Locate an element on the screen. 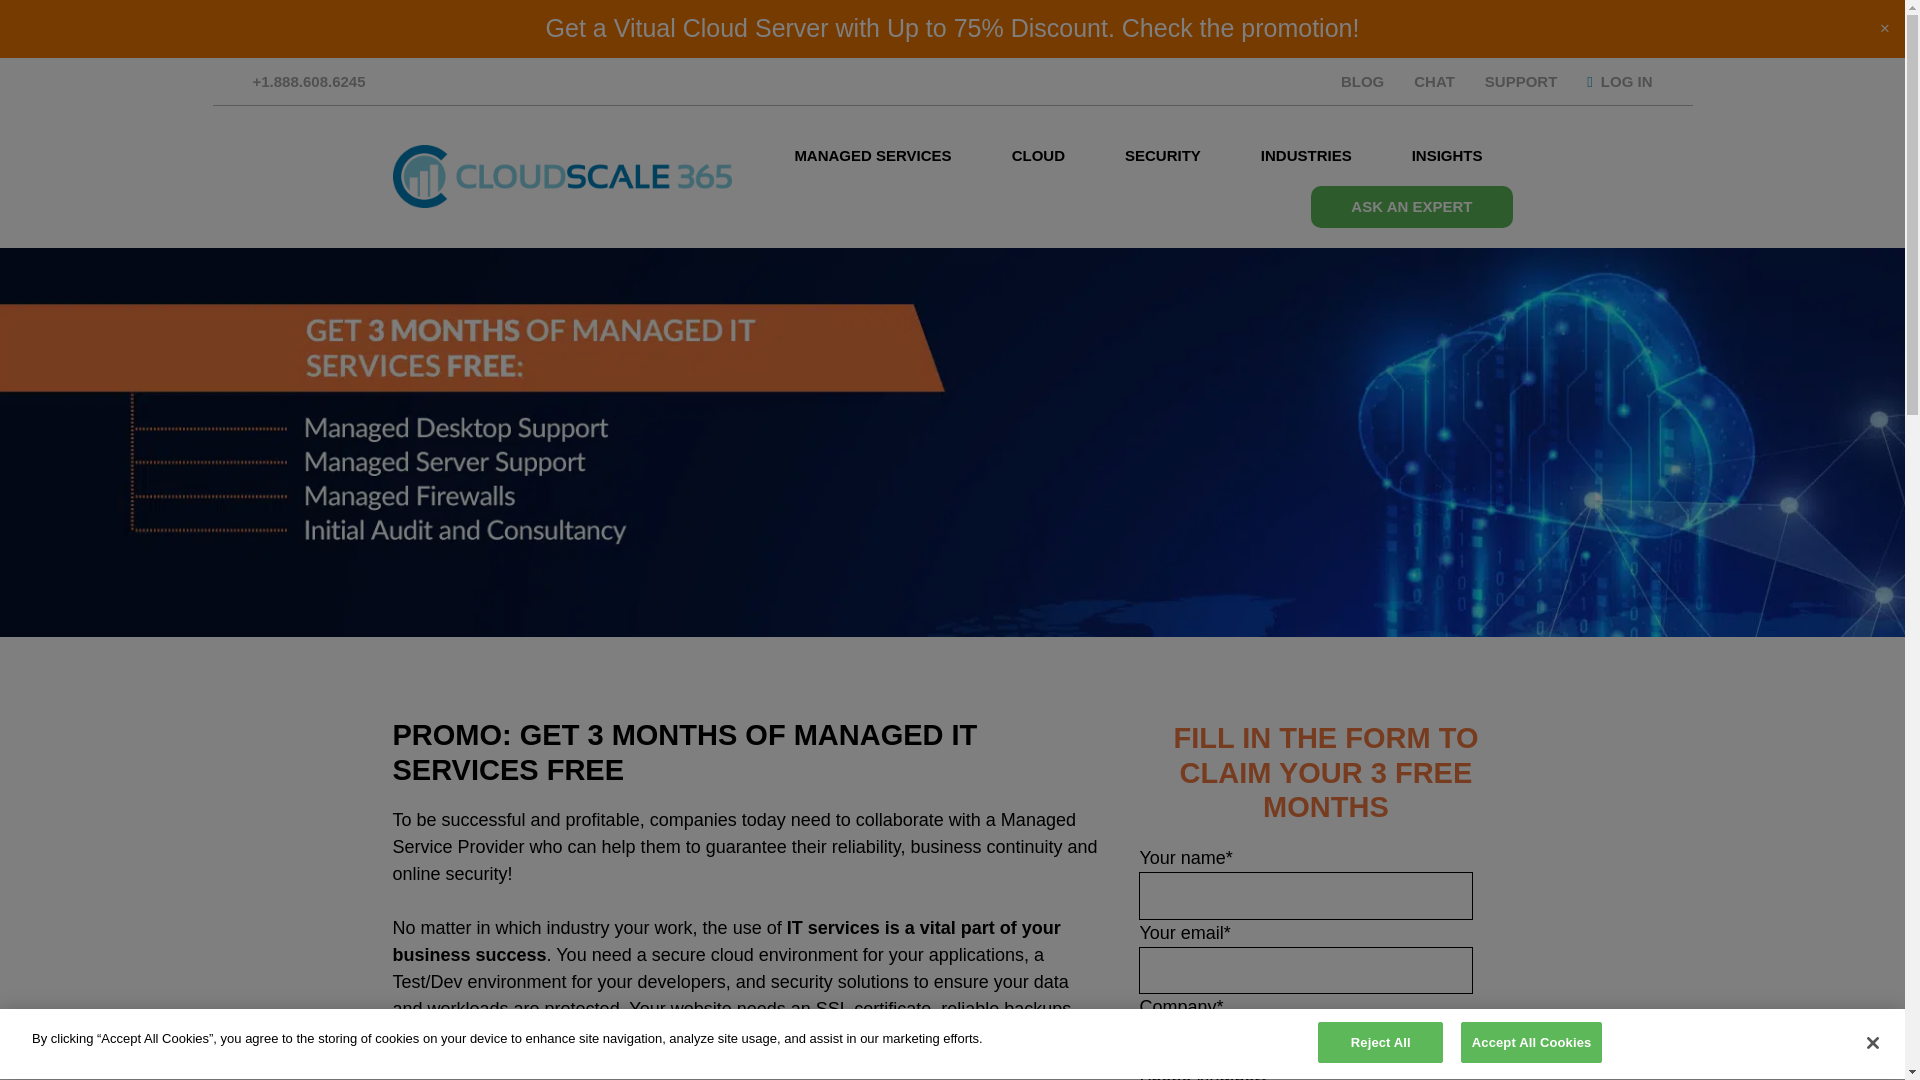 This screenshot has height=1080, width=1920. MANAGED SERVICES is located at coordinates (872, 156).